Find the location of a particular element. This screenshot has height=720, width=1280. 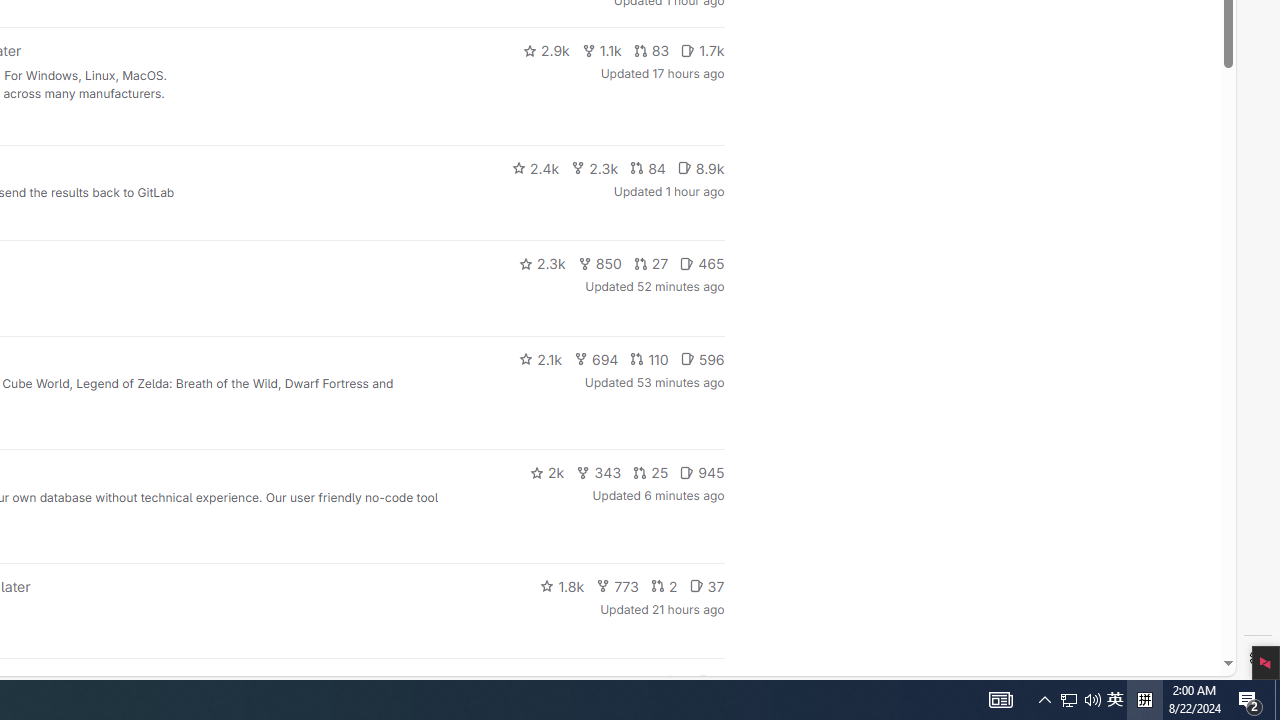

850 is located at coordinates (600, 264).